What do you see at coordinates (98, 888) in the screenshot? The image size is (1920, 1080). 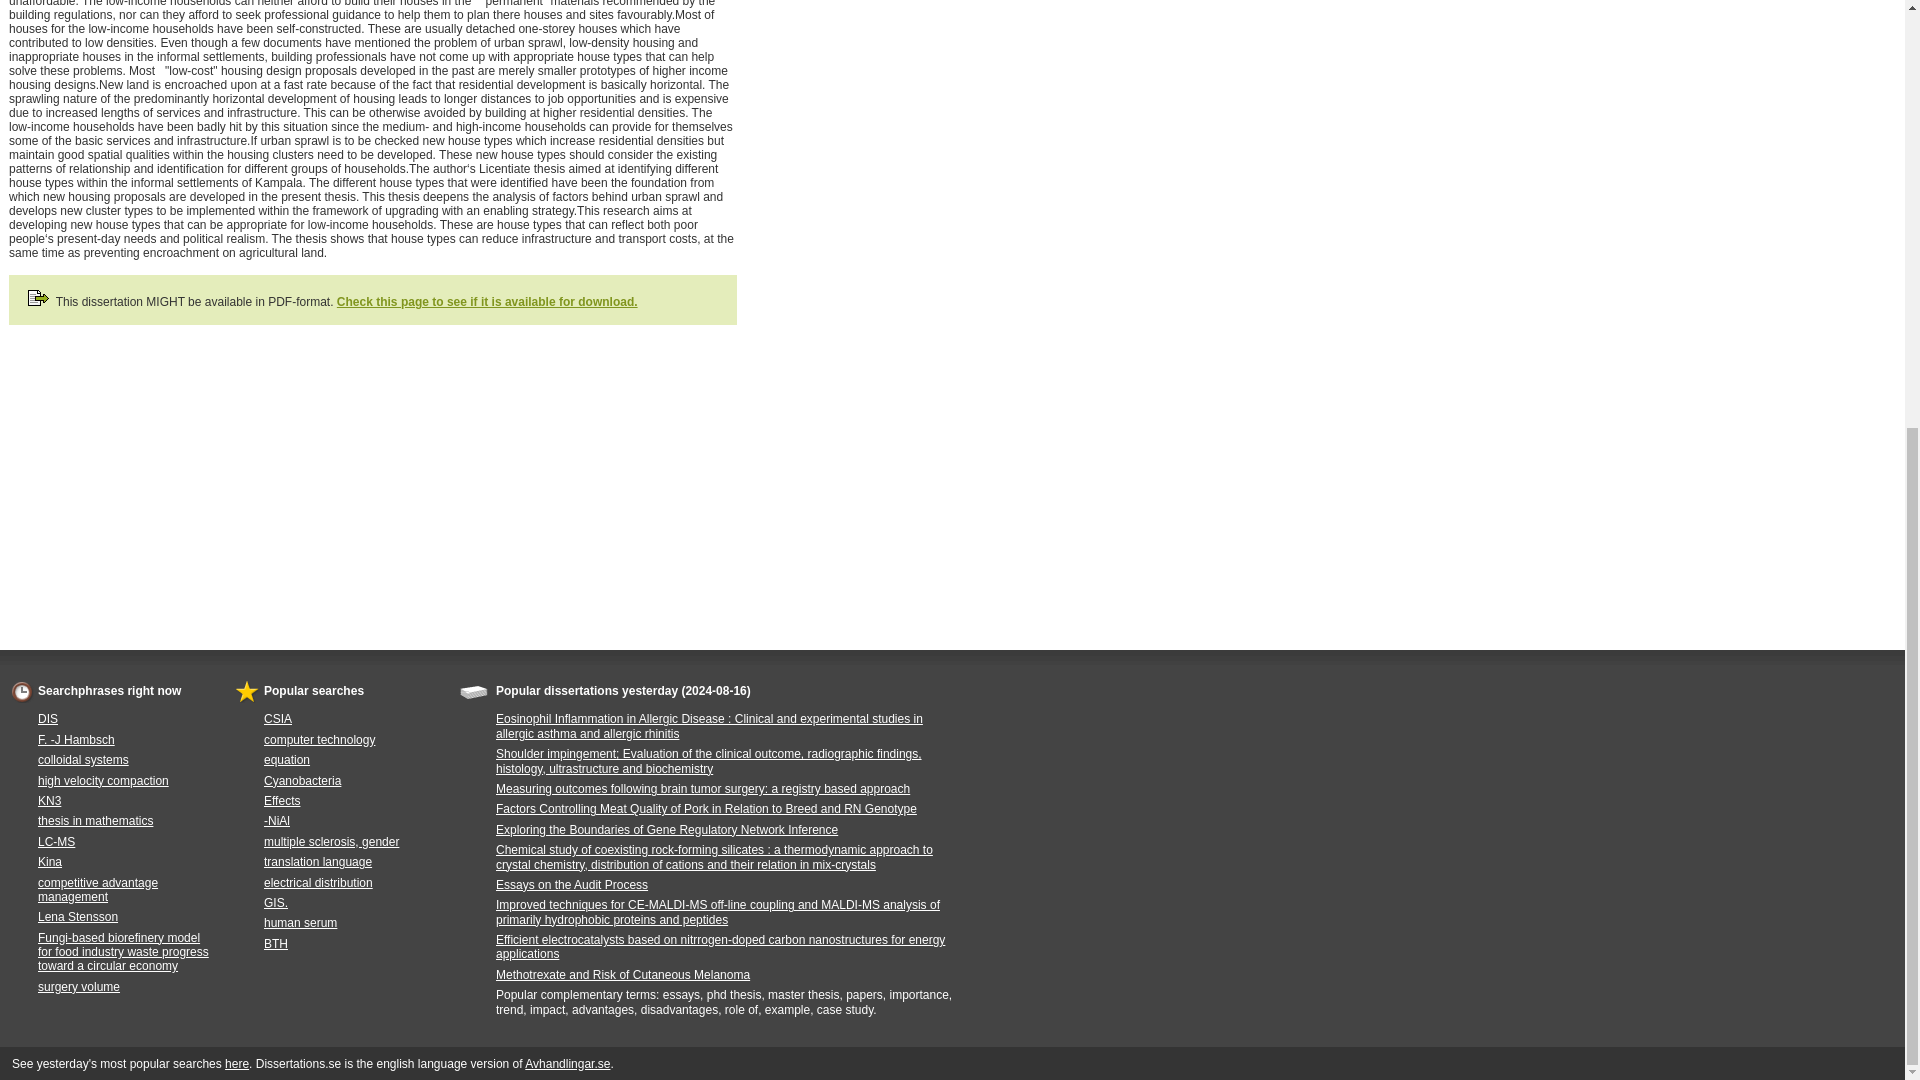 I see `competitive advantage management` at bounding box center [98, 888].